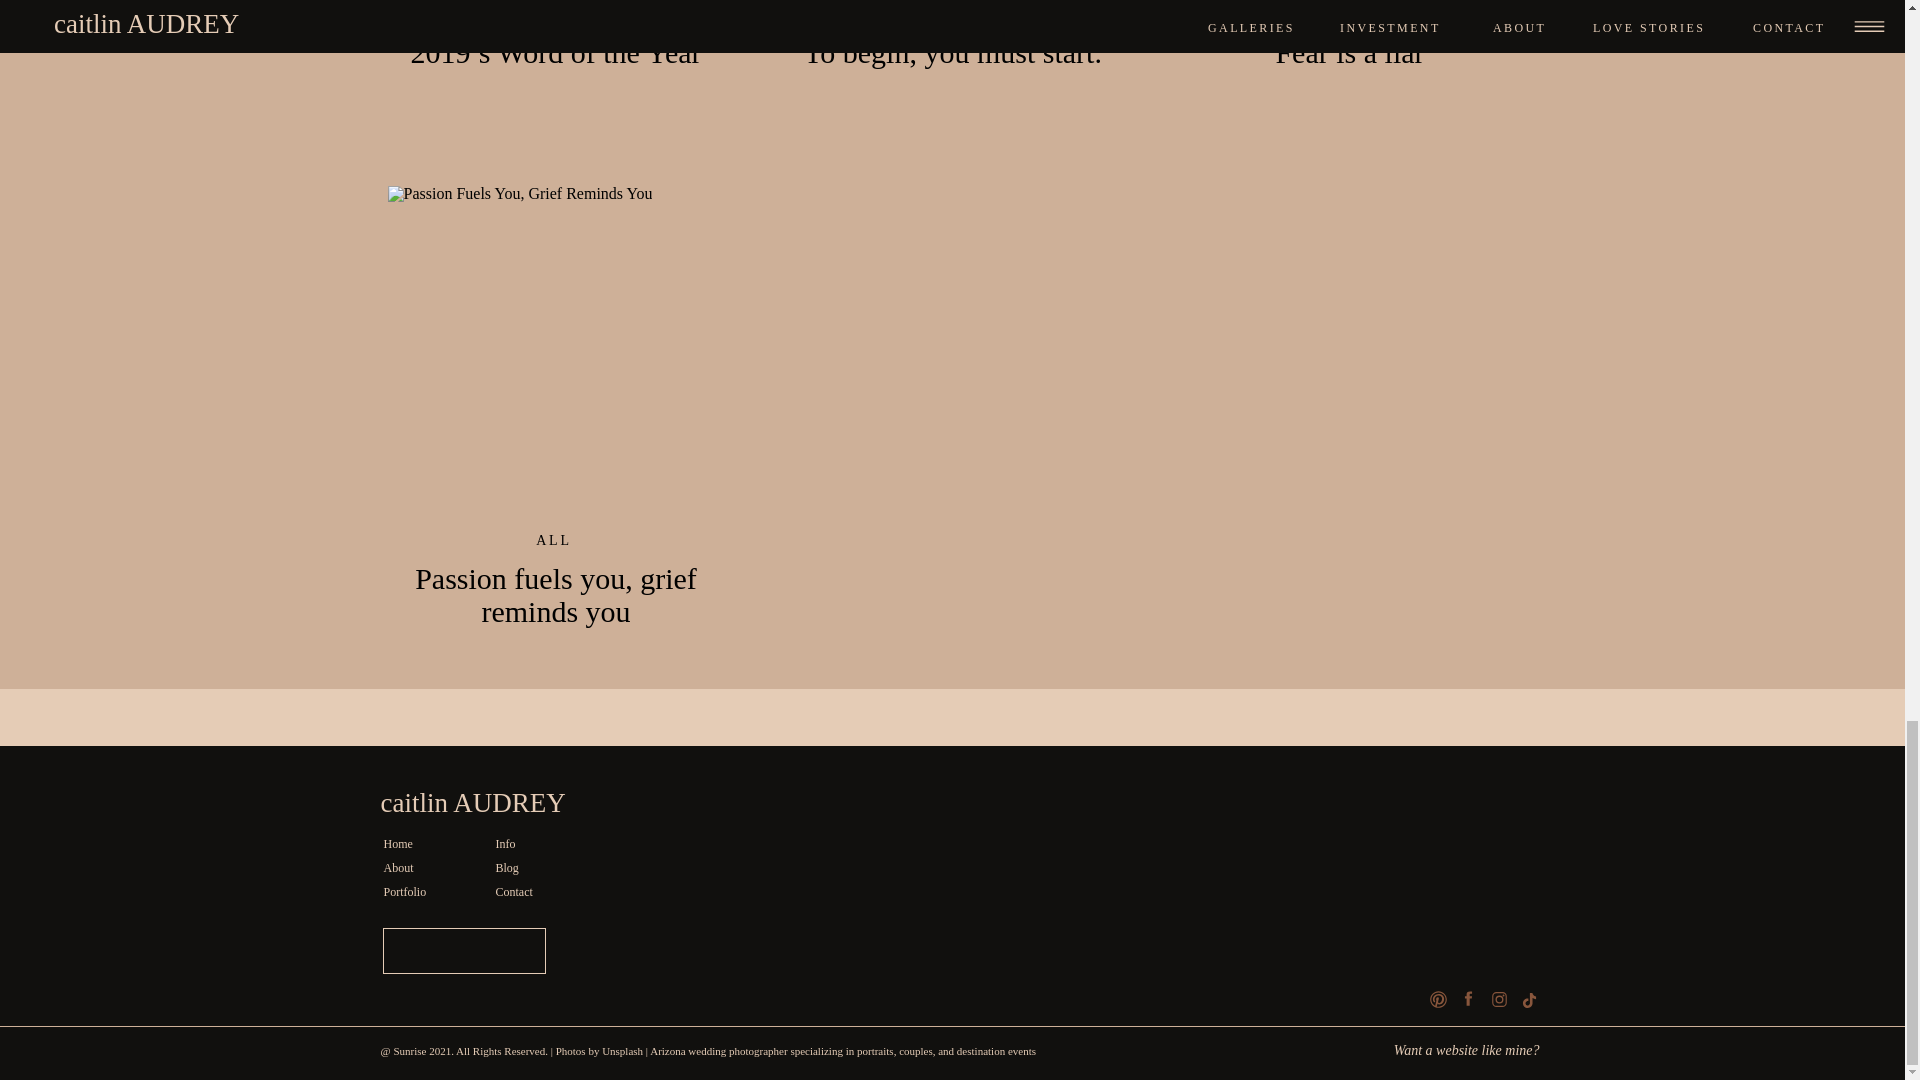 This screenshot has height=1080, width=1920. I want to click on To begin, you must start., so click(953, 52).